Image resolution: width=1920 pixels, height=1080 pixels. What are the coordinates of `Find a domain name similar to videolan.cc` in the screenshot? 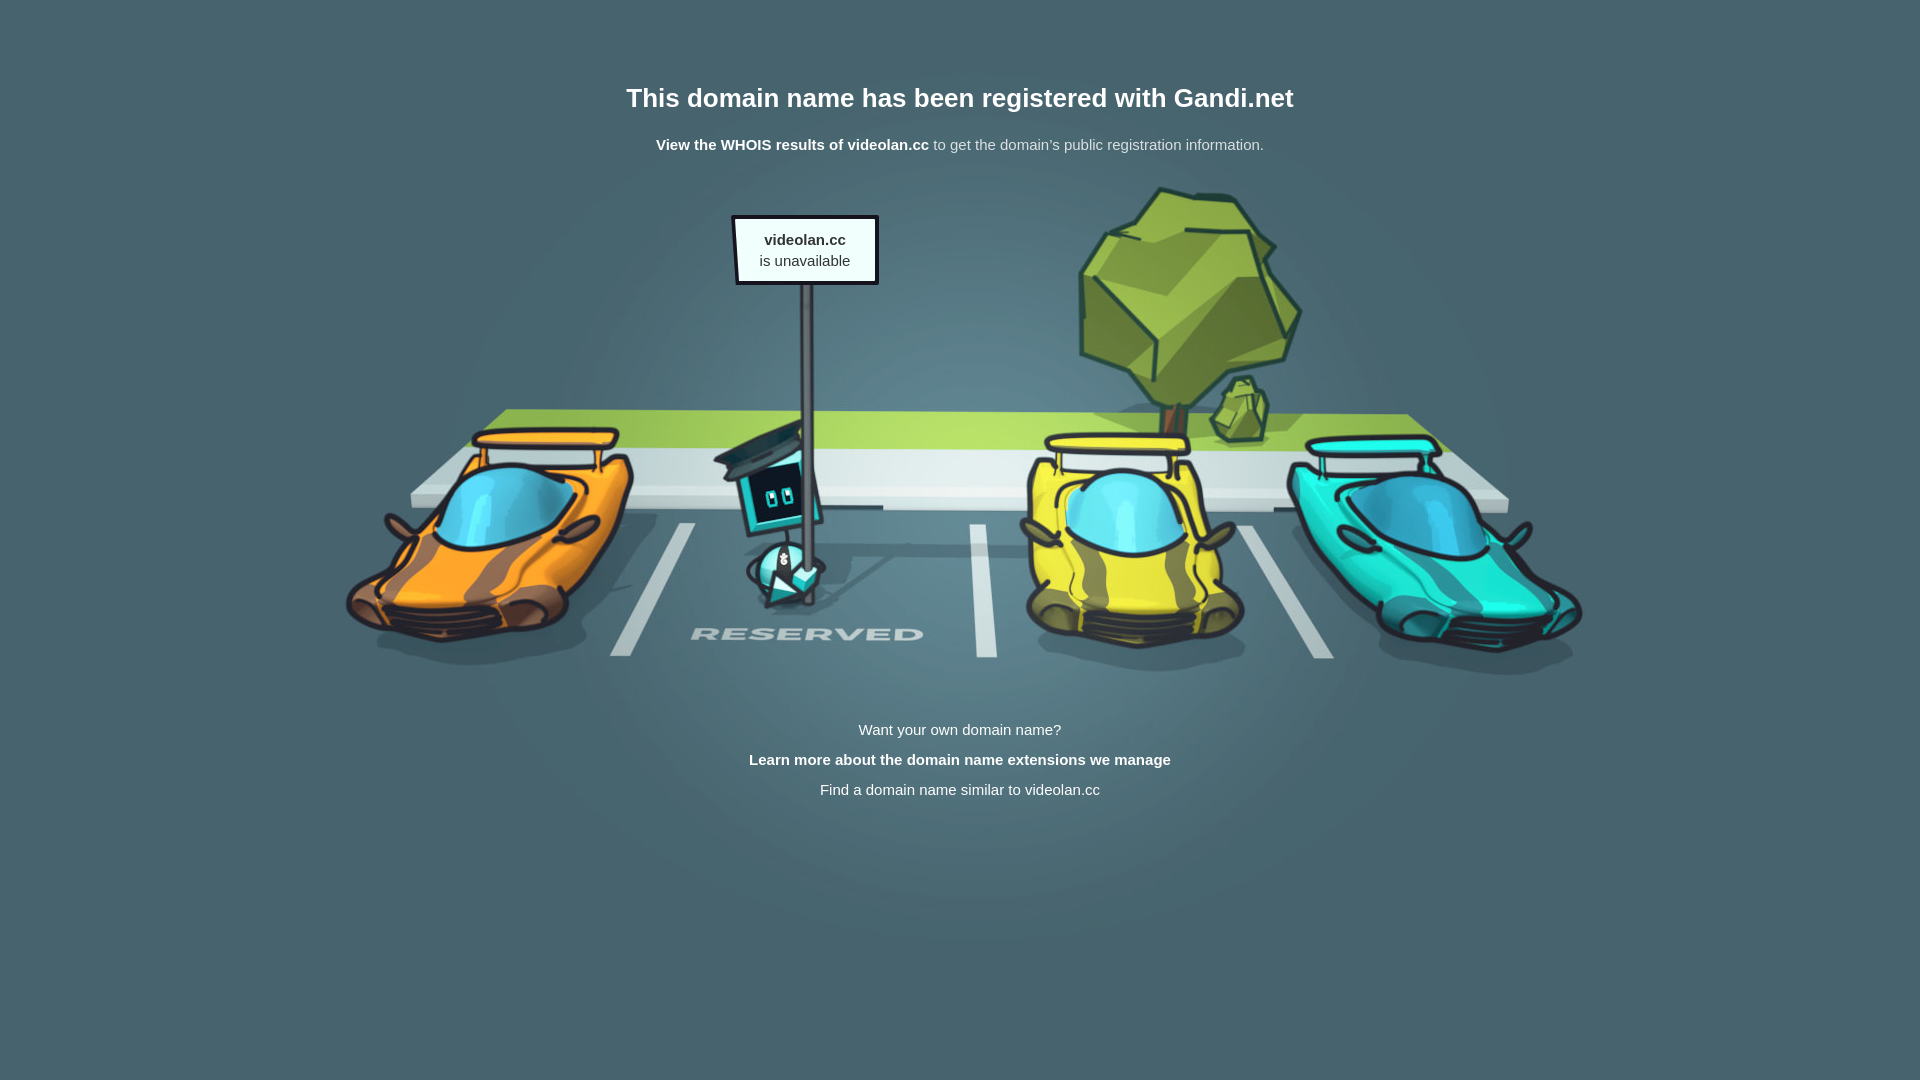 It's located at (960, 790).